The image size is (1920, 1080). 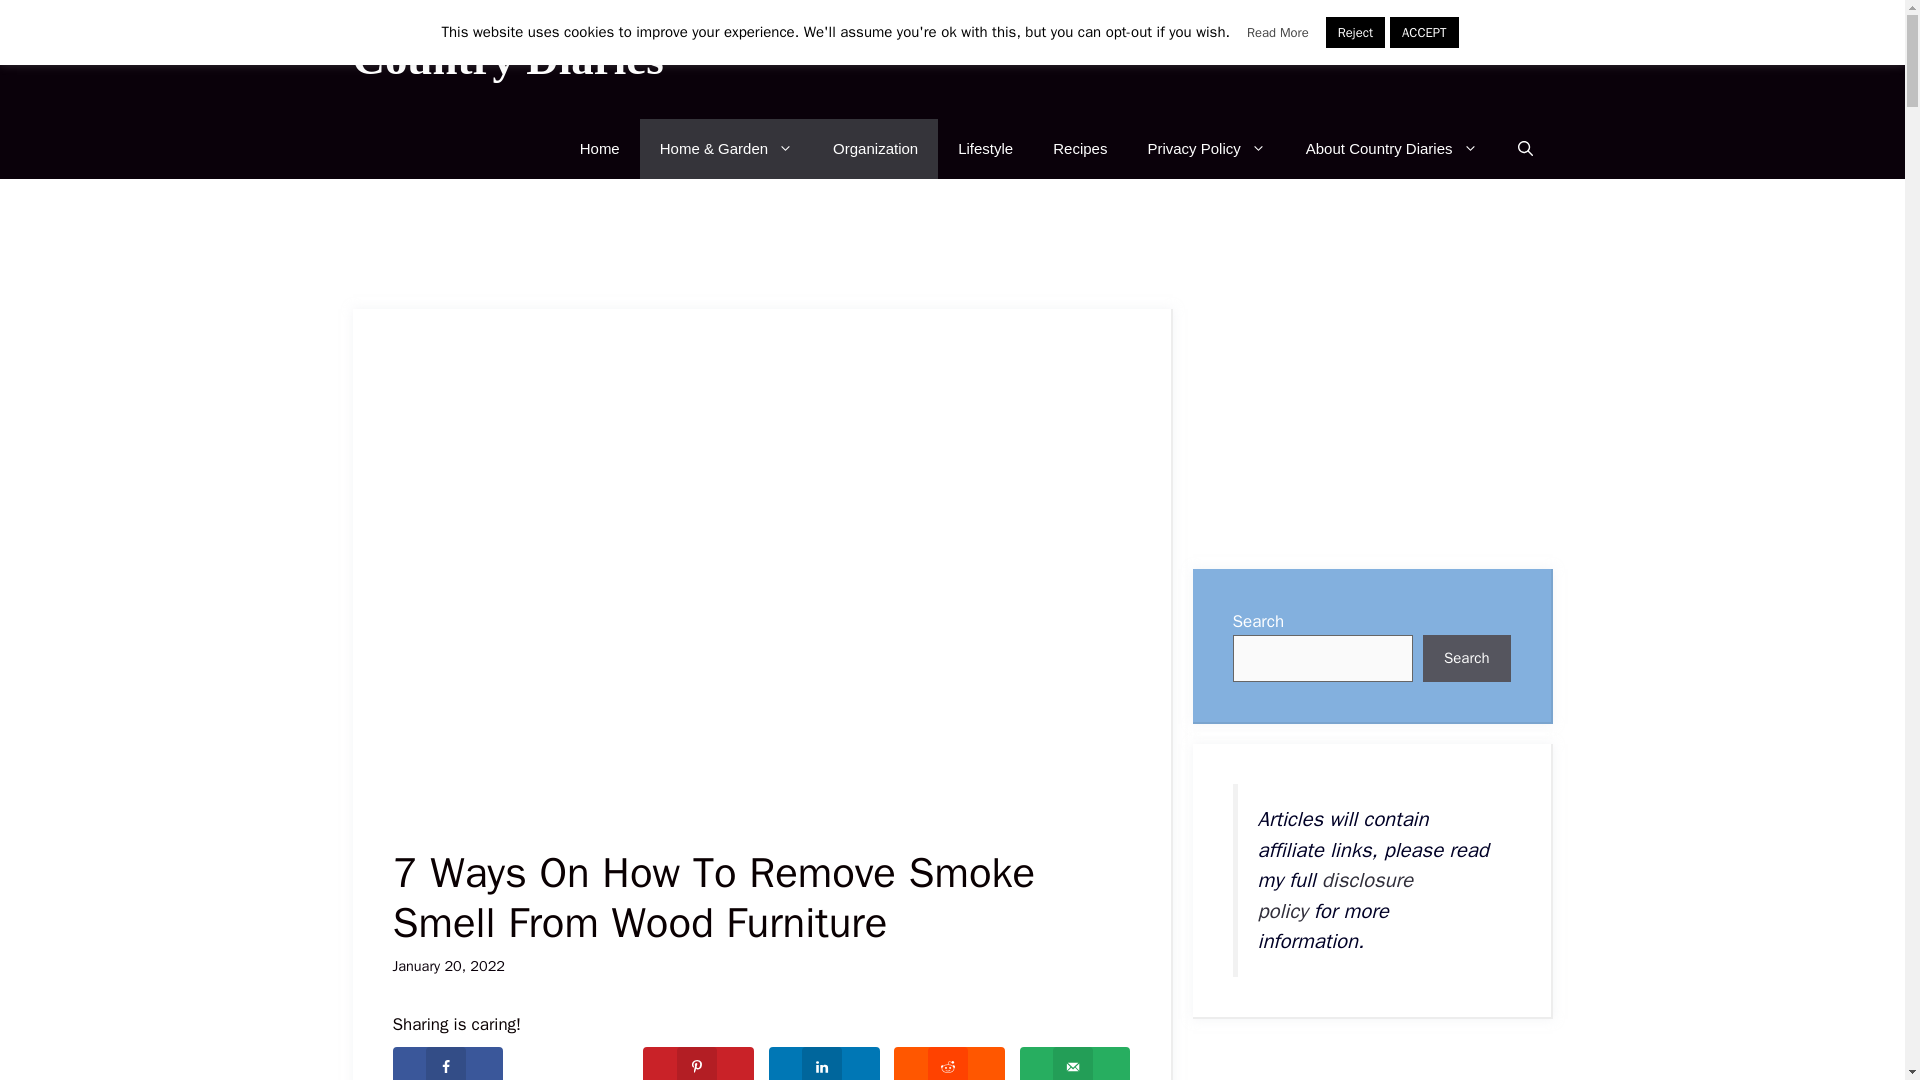 I want to click on Share on X, so click(x=574, y=1063).